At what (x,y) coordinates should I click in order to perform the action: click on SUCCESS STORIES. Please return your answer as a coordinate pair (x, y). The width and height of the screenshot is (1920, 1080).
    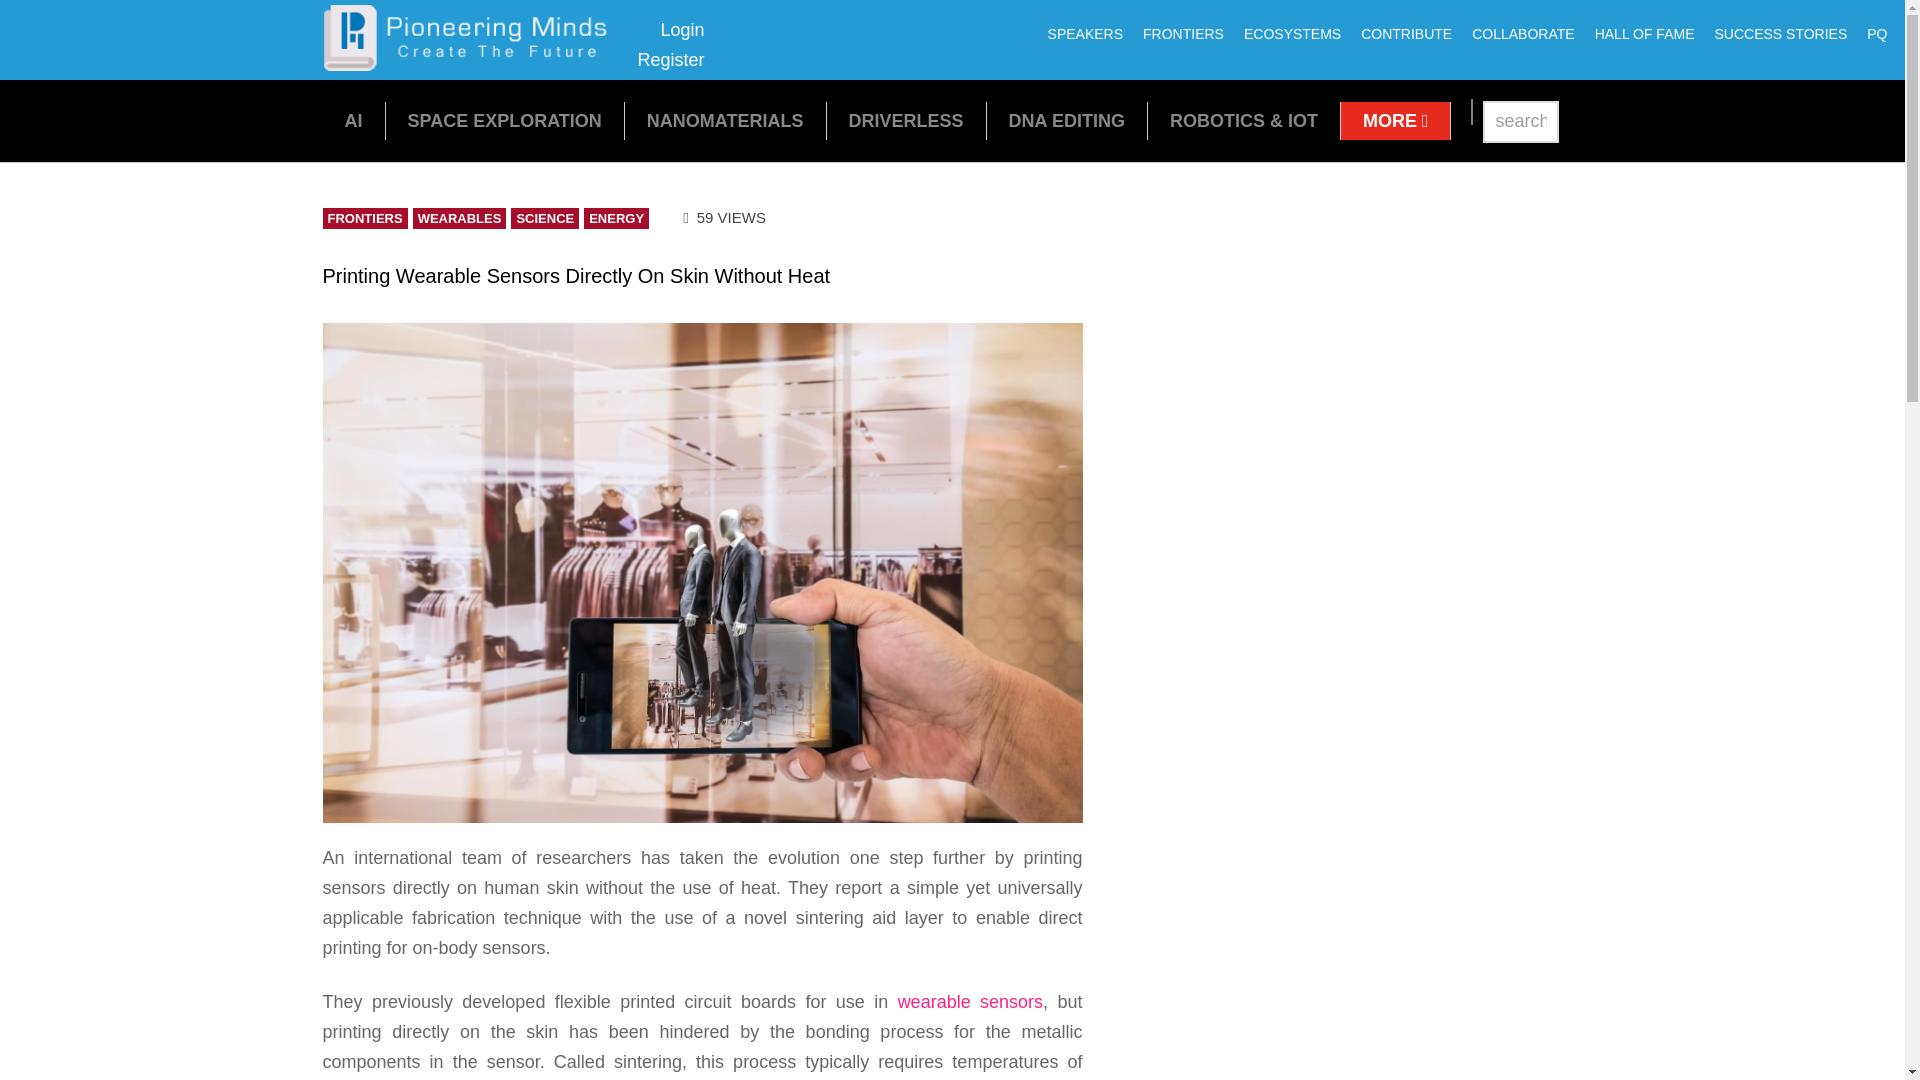
    Looking at the image, I should click on (1396, 120).